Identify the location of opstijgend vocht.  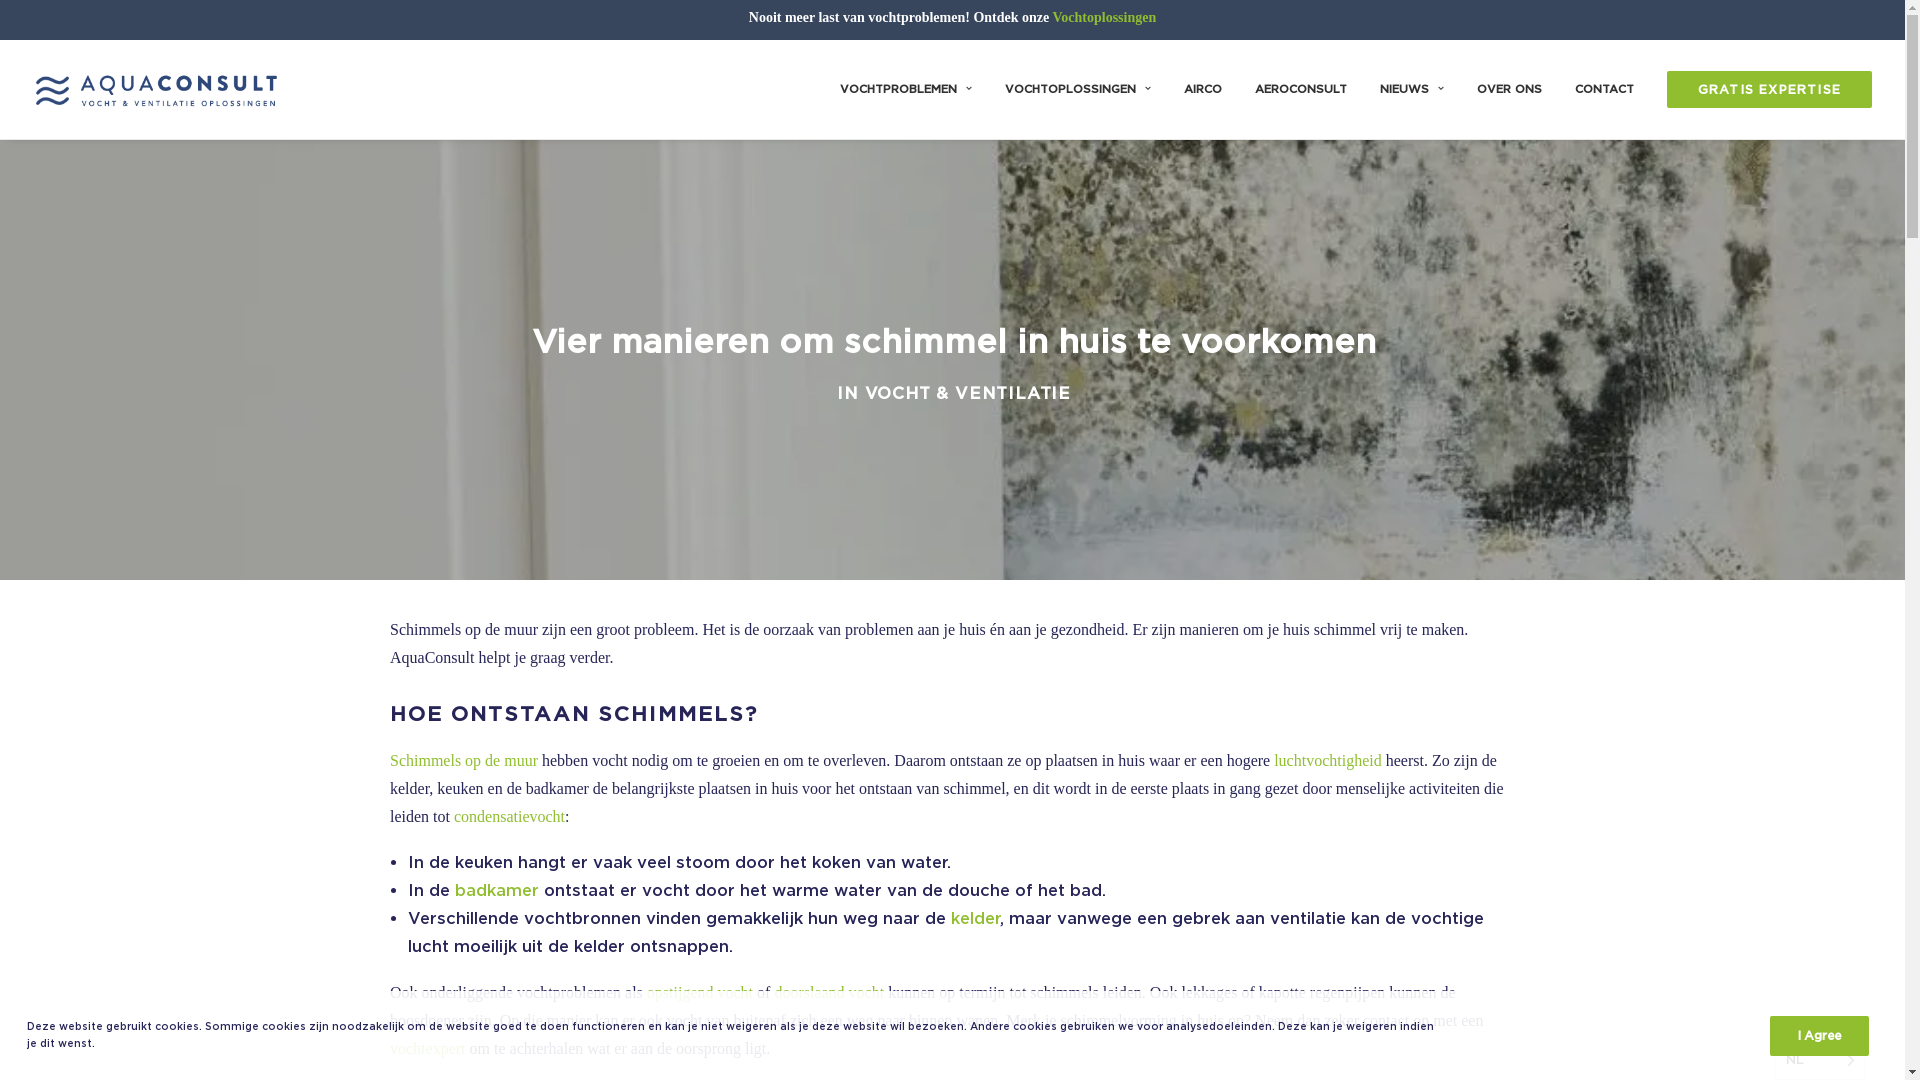
(700, 992).